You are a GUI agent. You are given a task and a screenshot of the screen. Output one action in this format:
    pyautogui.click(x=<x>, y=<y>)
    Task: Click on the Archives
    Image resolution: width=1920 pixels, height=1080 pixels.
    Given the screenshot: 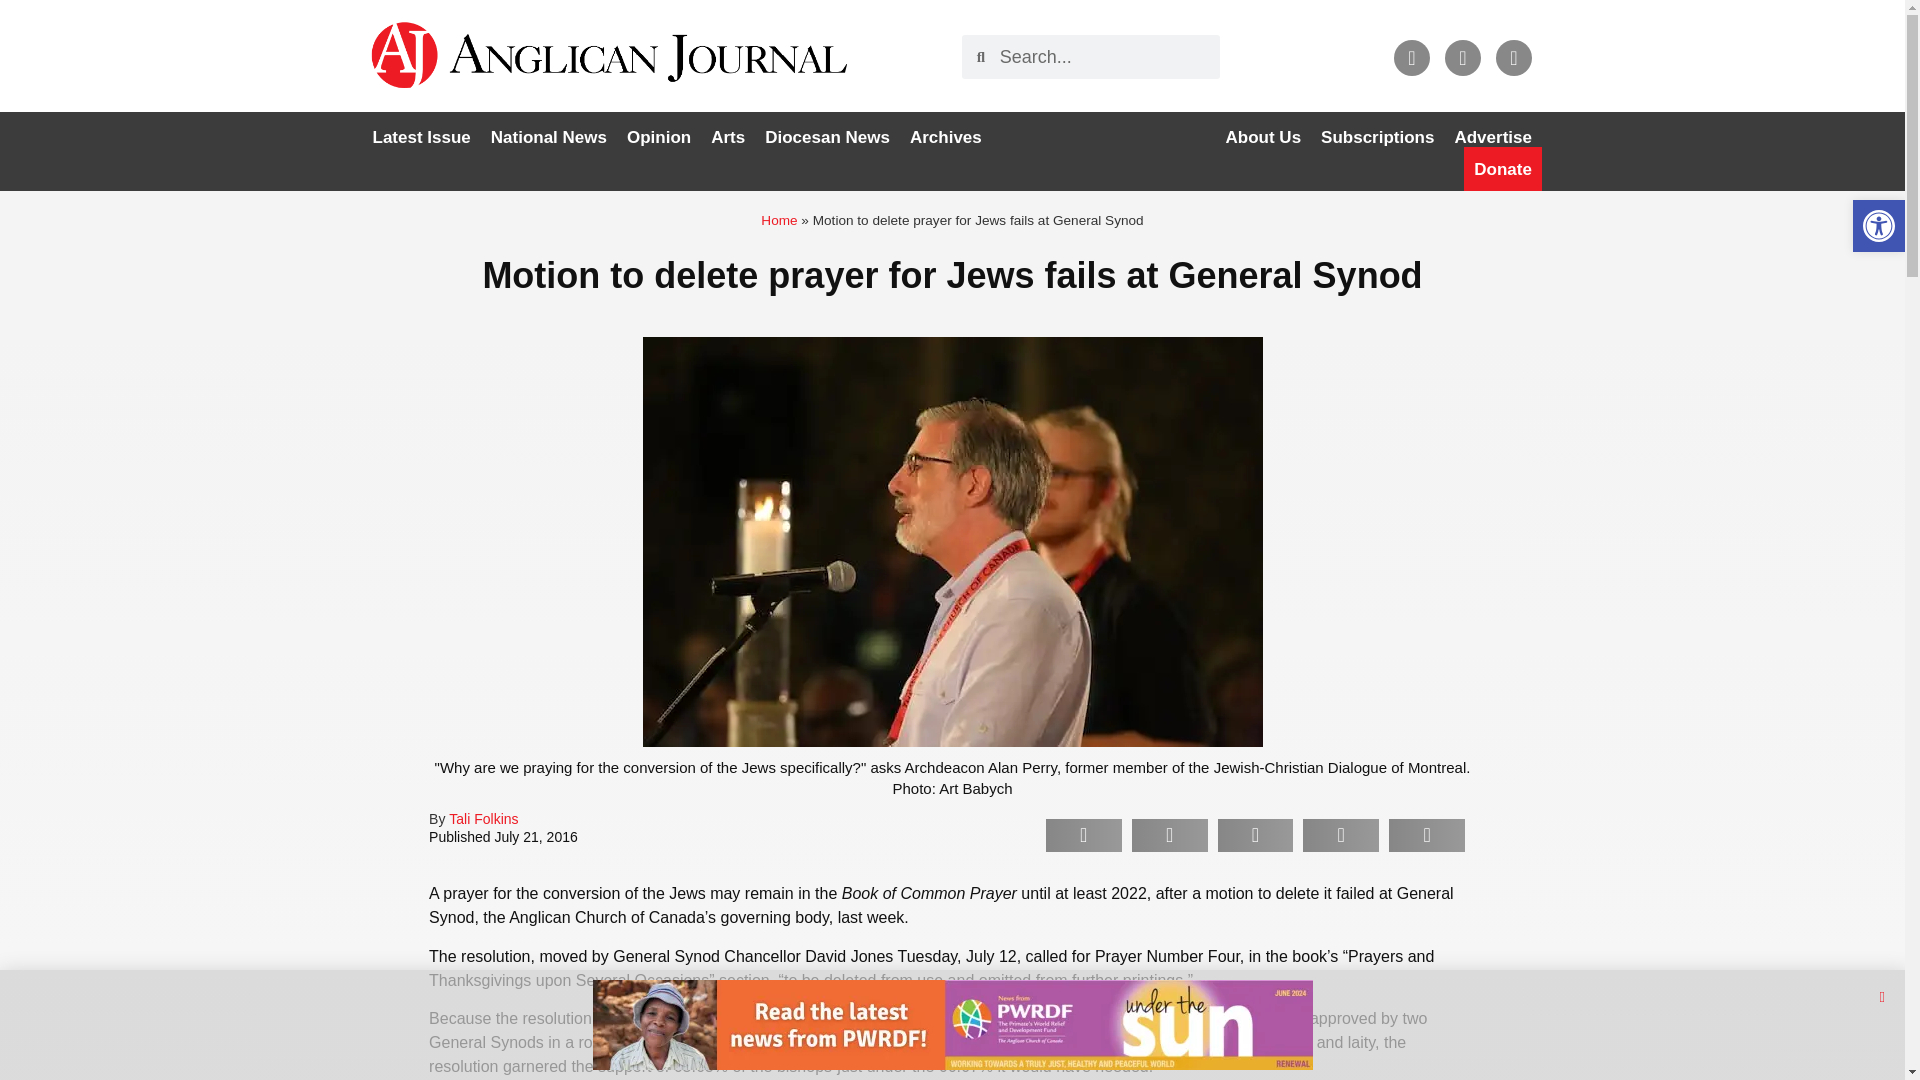 What is the action you would take?
    pyautogui.click(x=946, y=137)
    